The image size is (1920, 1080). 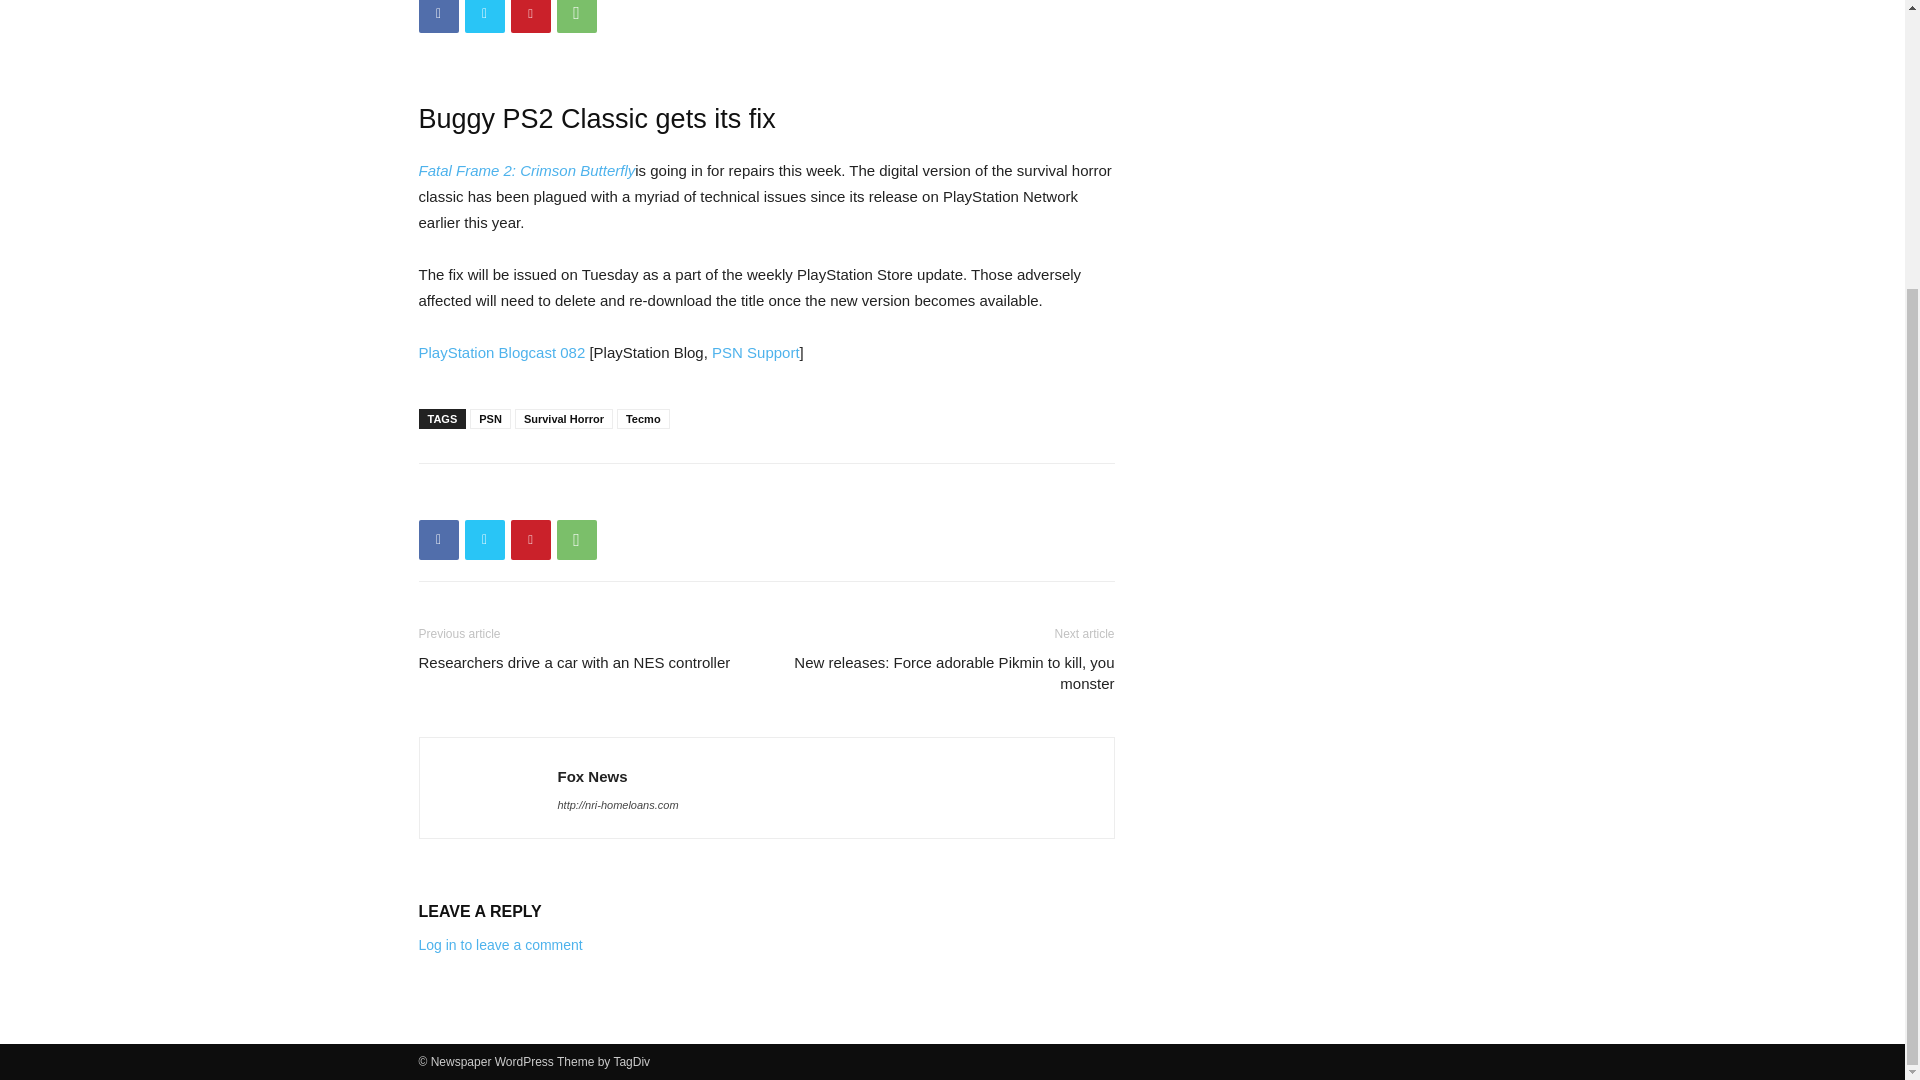 I want to click on PSN, so click(x=490, y=418).